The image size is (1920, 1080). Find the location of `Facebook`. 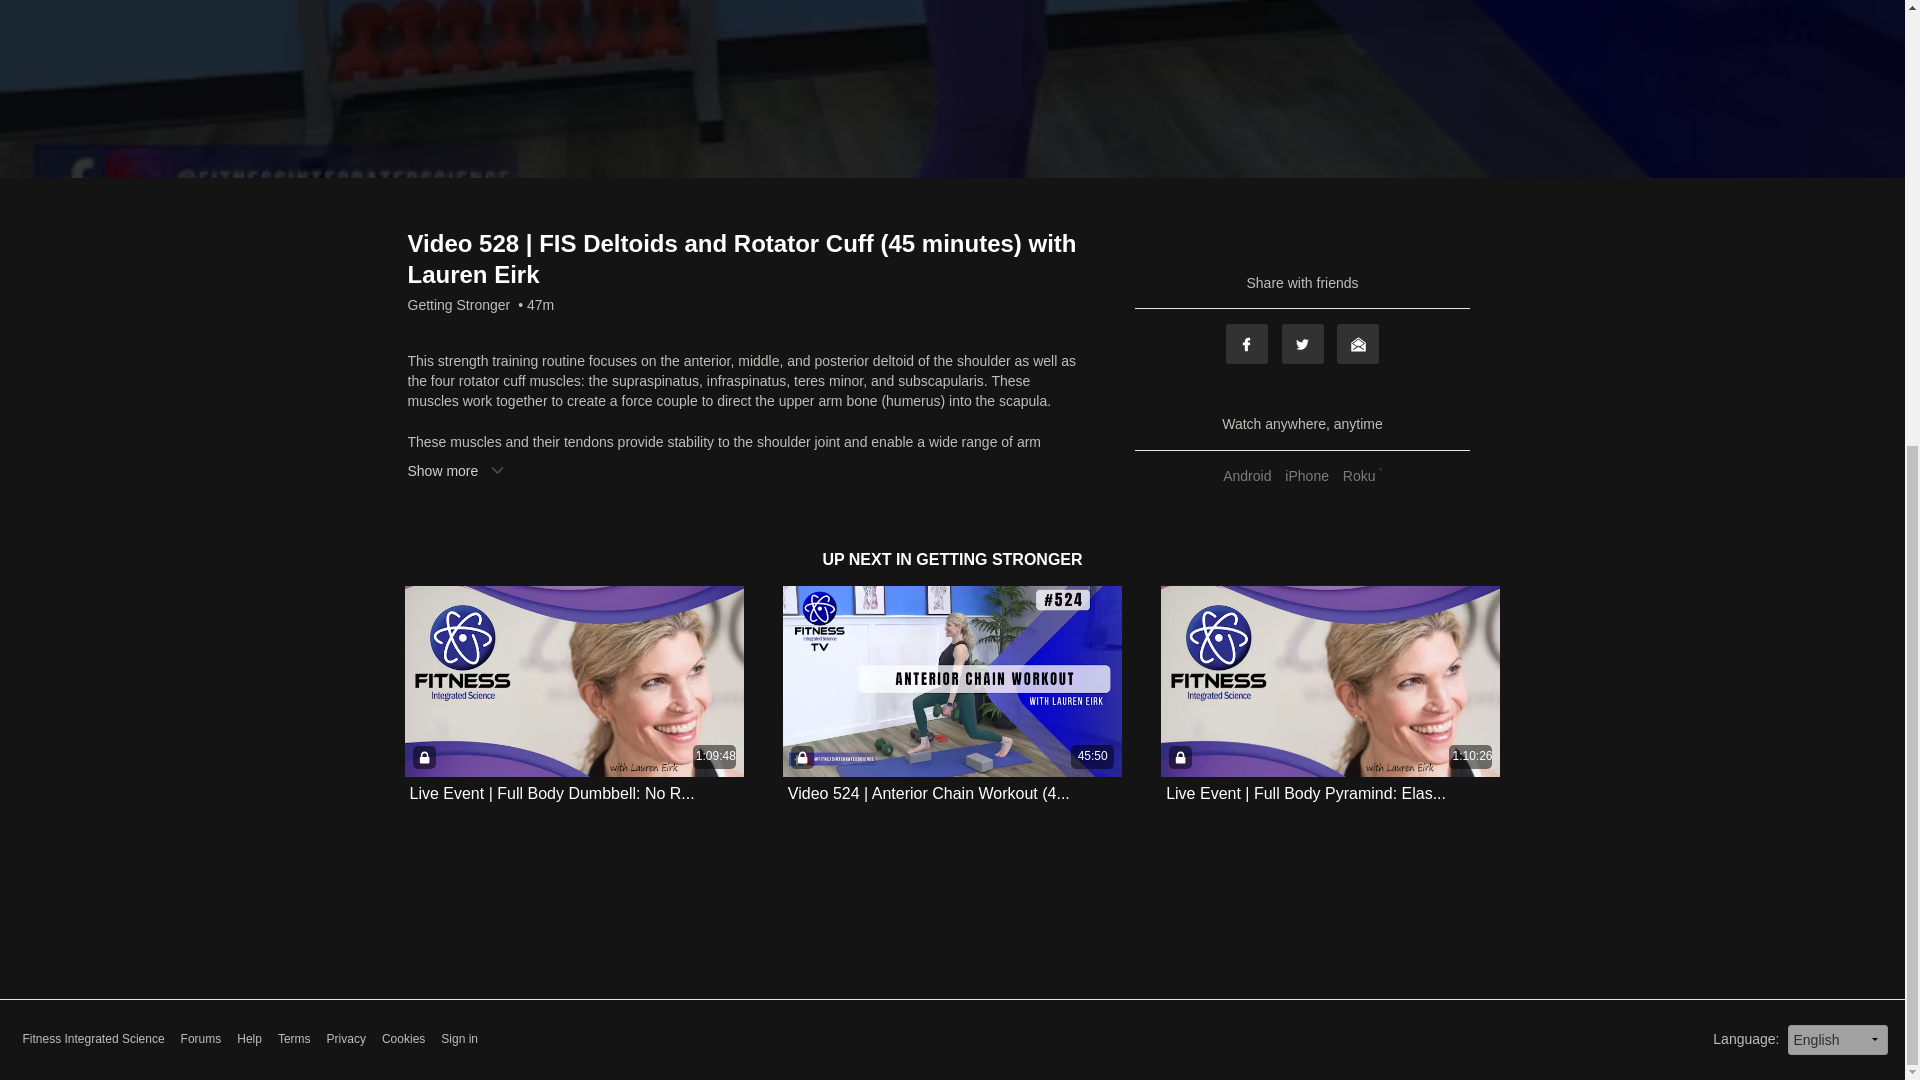

Facebook is located at coordinates (1246, 344).